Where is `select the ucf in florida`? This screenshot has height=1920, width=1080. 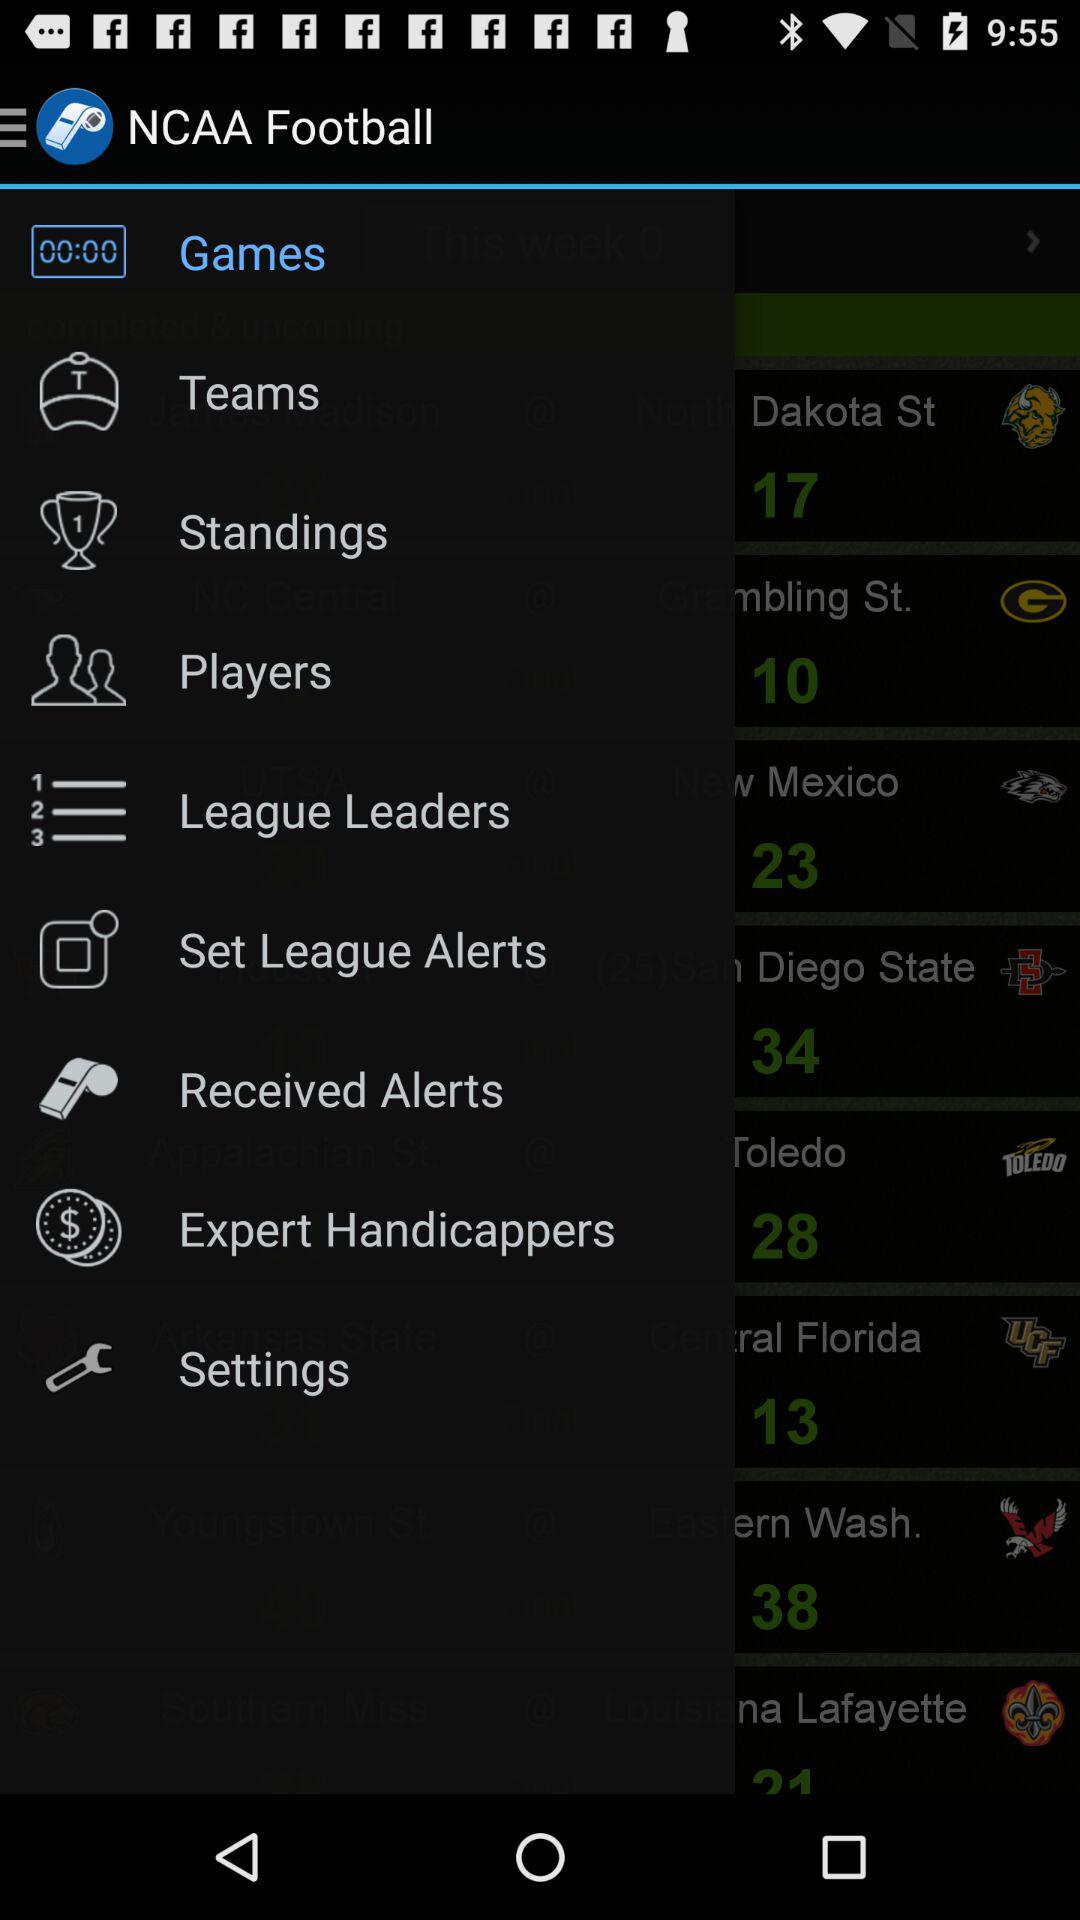 select the ucf in florida is located at coordinates (1034, 1342).